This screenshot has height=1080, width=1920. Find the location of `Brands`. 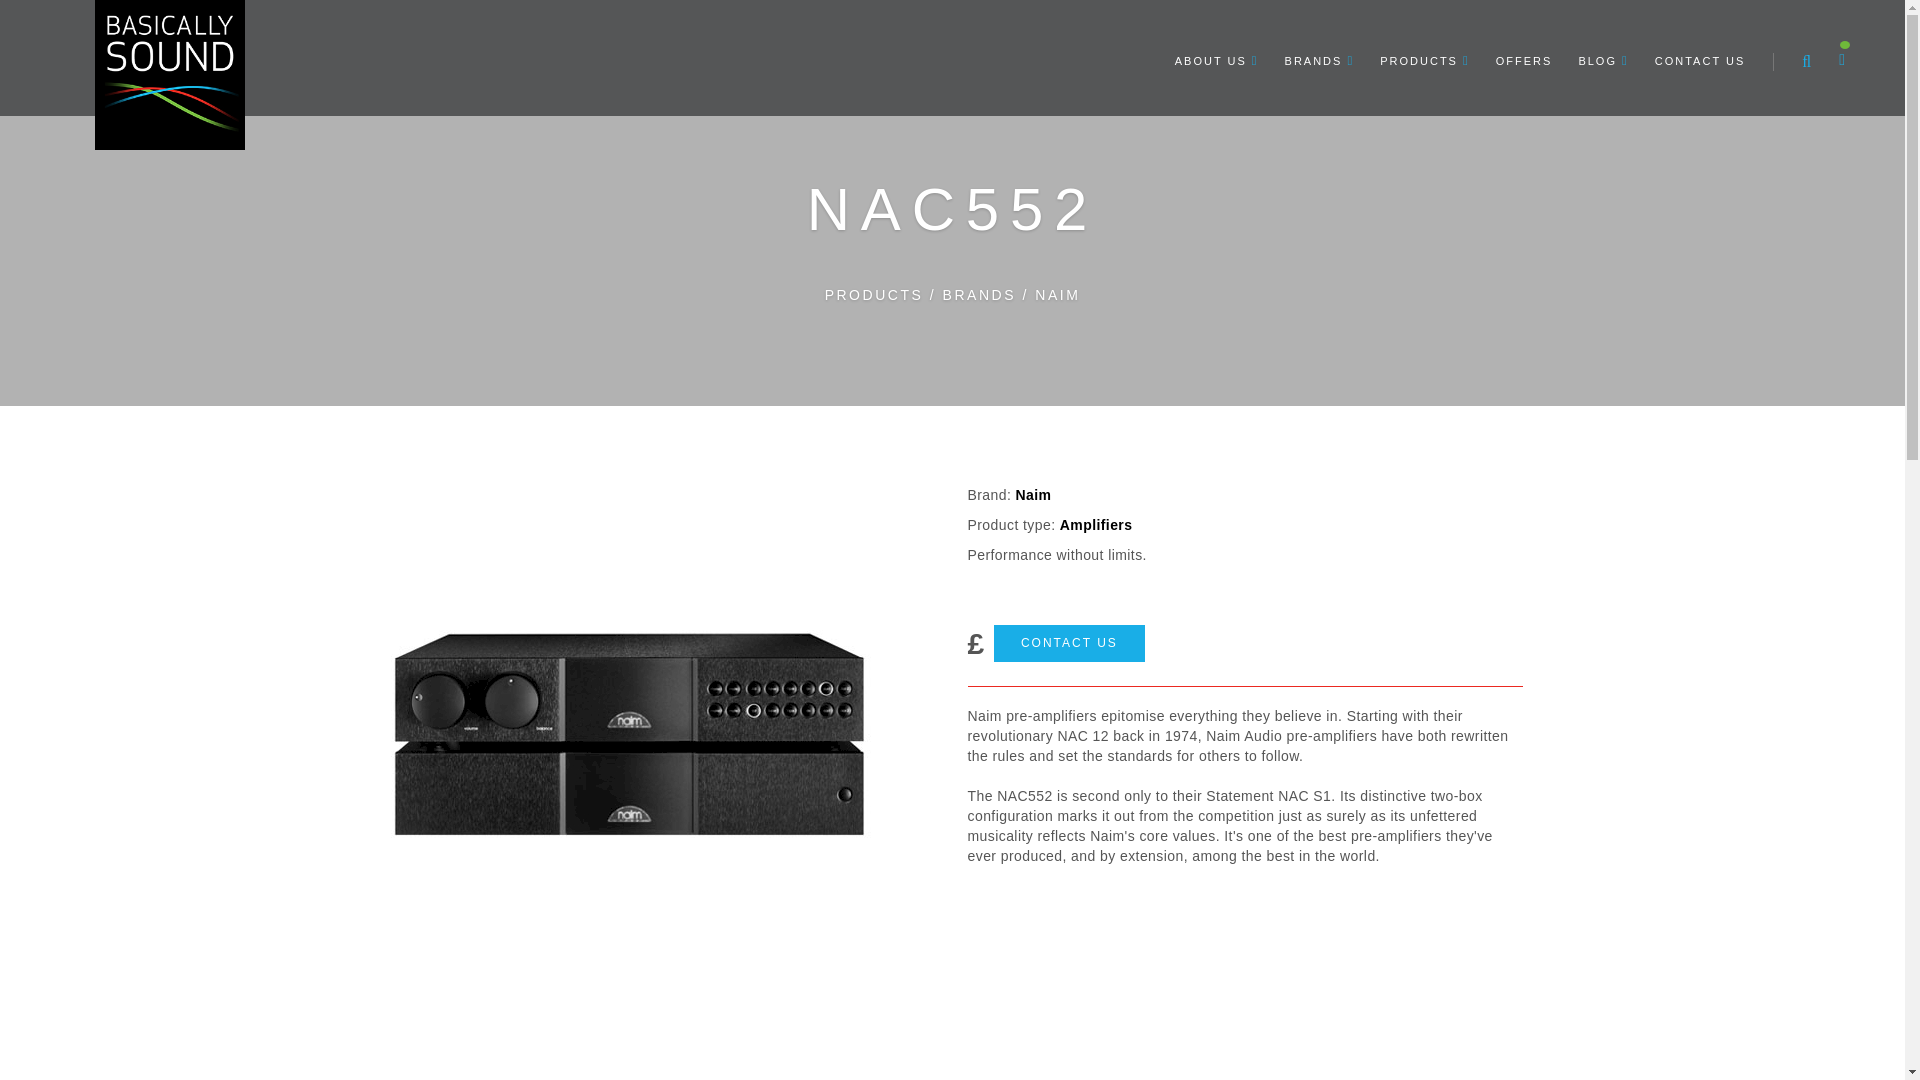

Brands is located at coordinates (978, 295).